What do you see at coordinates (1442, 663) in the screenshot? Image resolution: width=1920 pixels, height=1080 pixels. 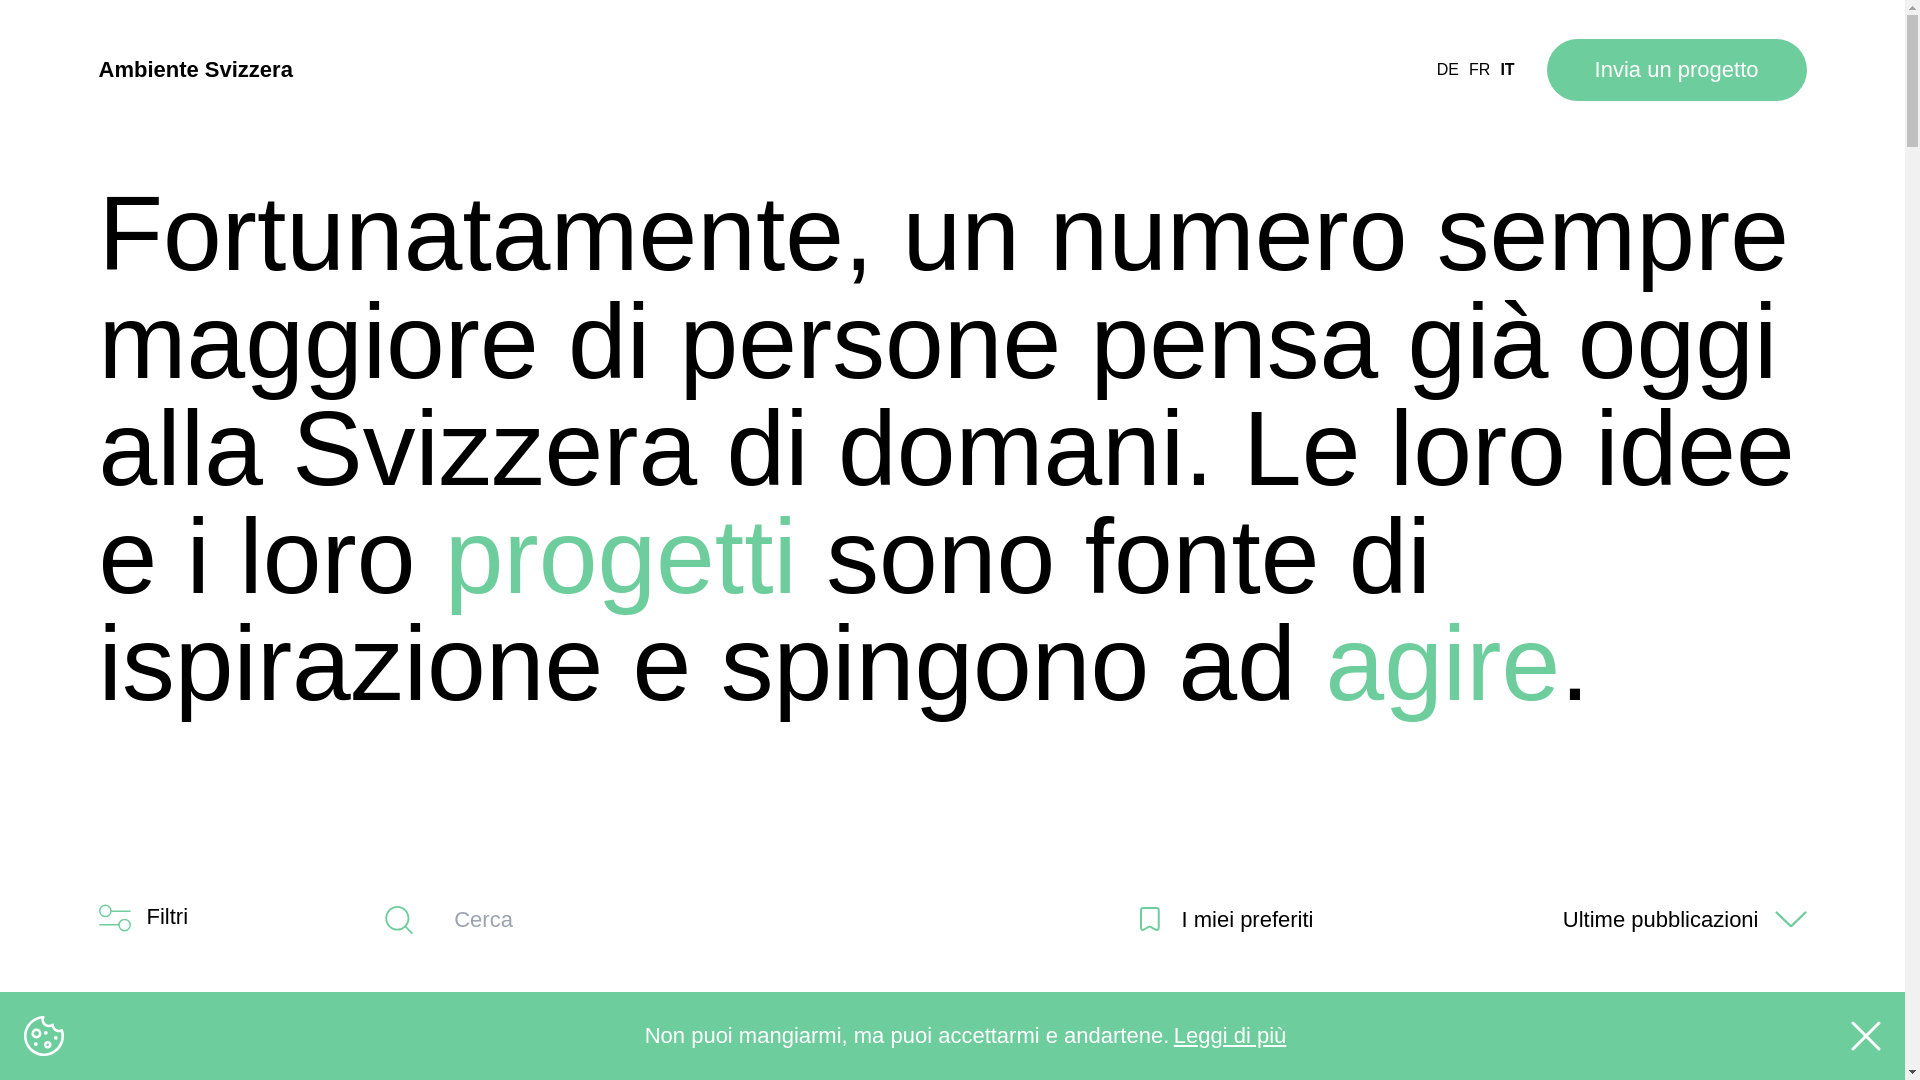 I see `agire` at bounding box center [1442, 663].